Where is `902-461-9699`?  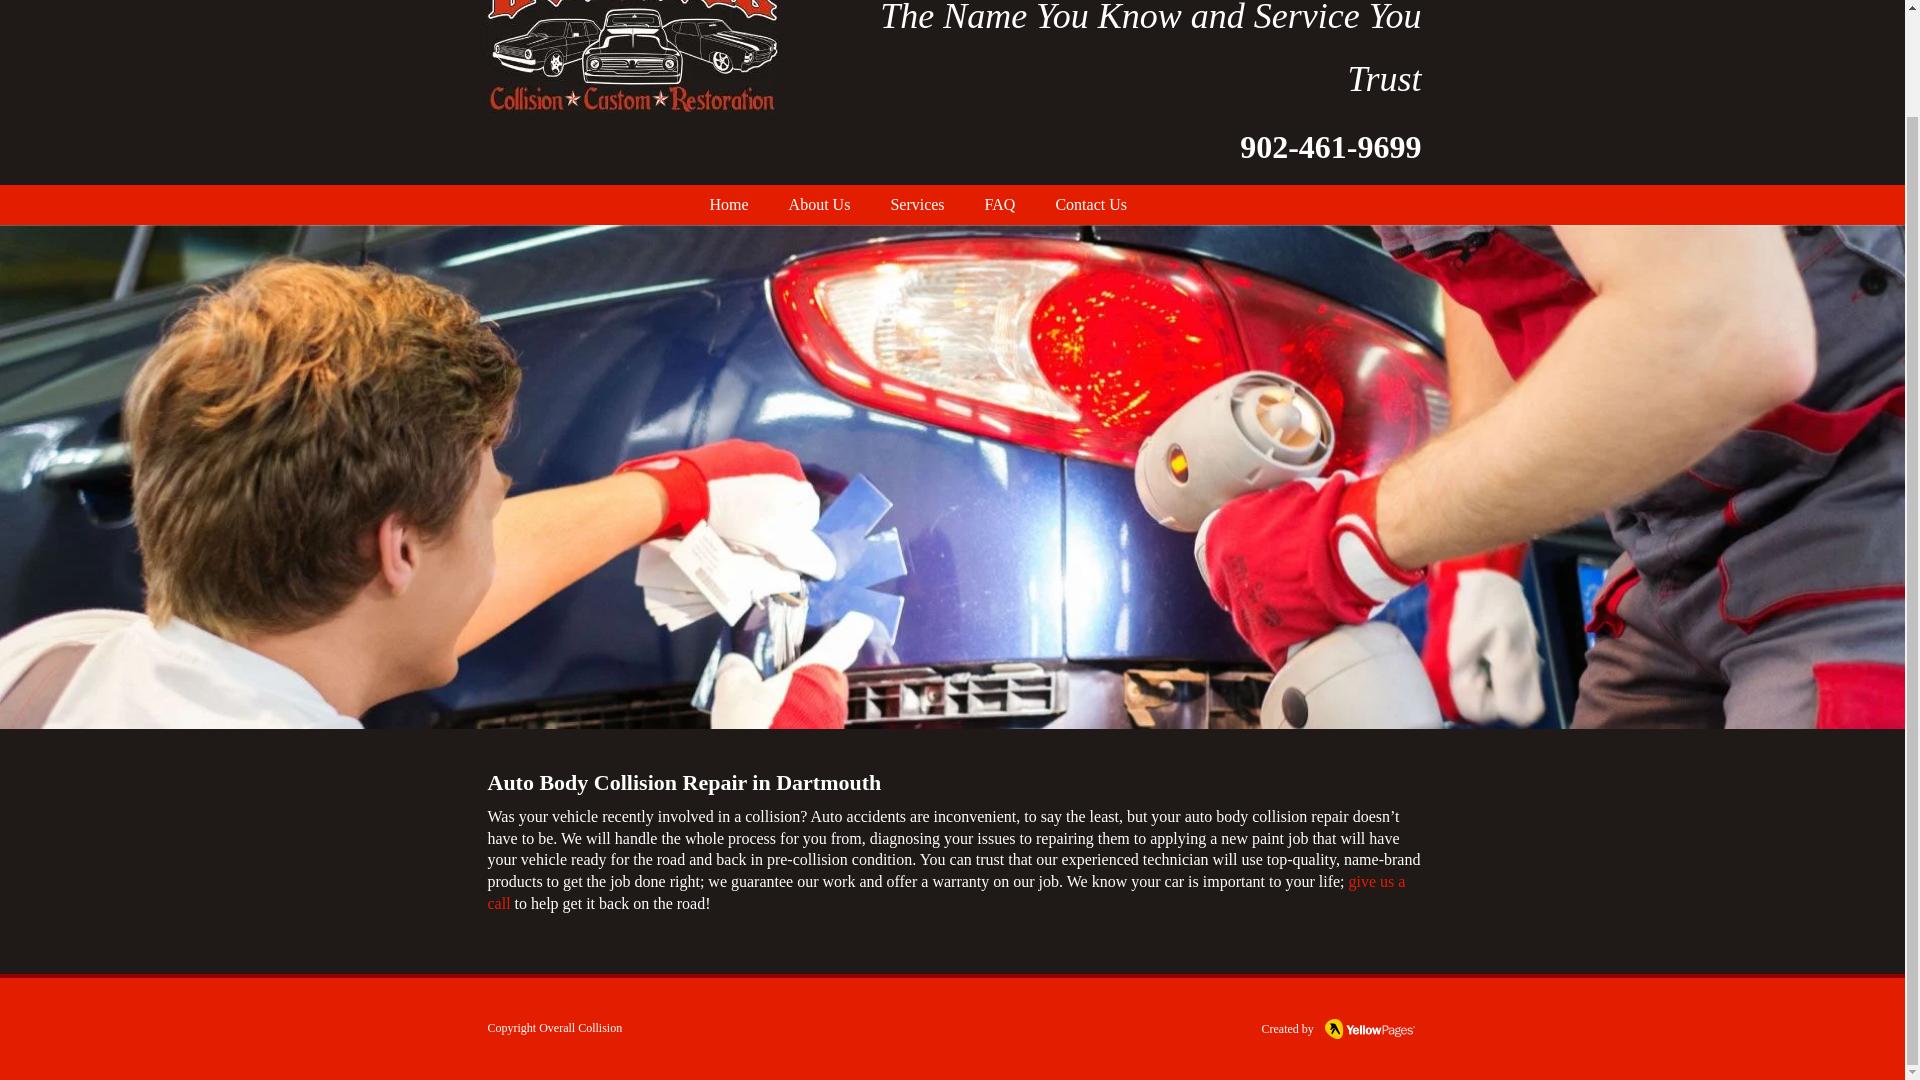 902-461-9699 is located at coordinates (1330, 154).